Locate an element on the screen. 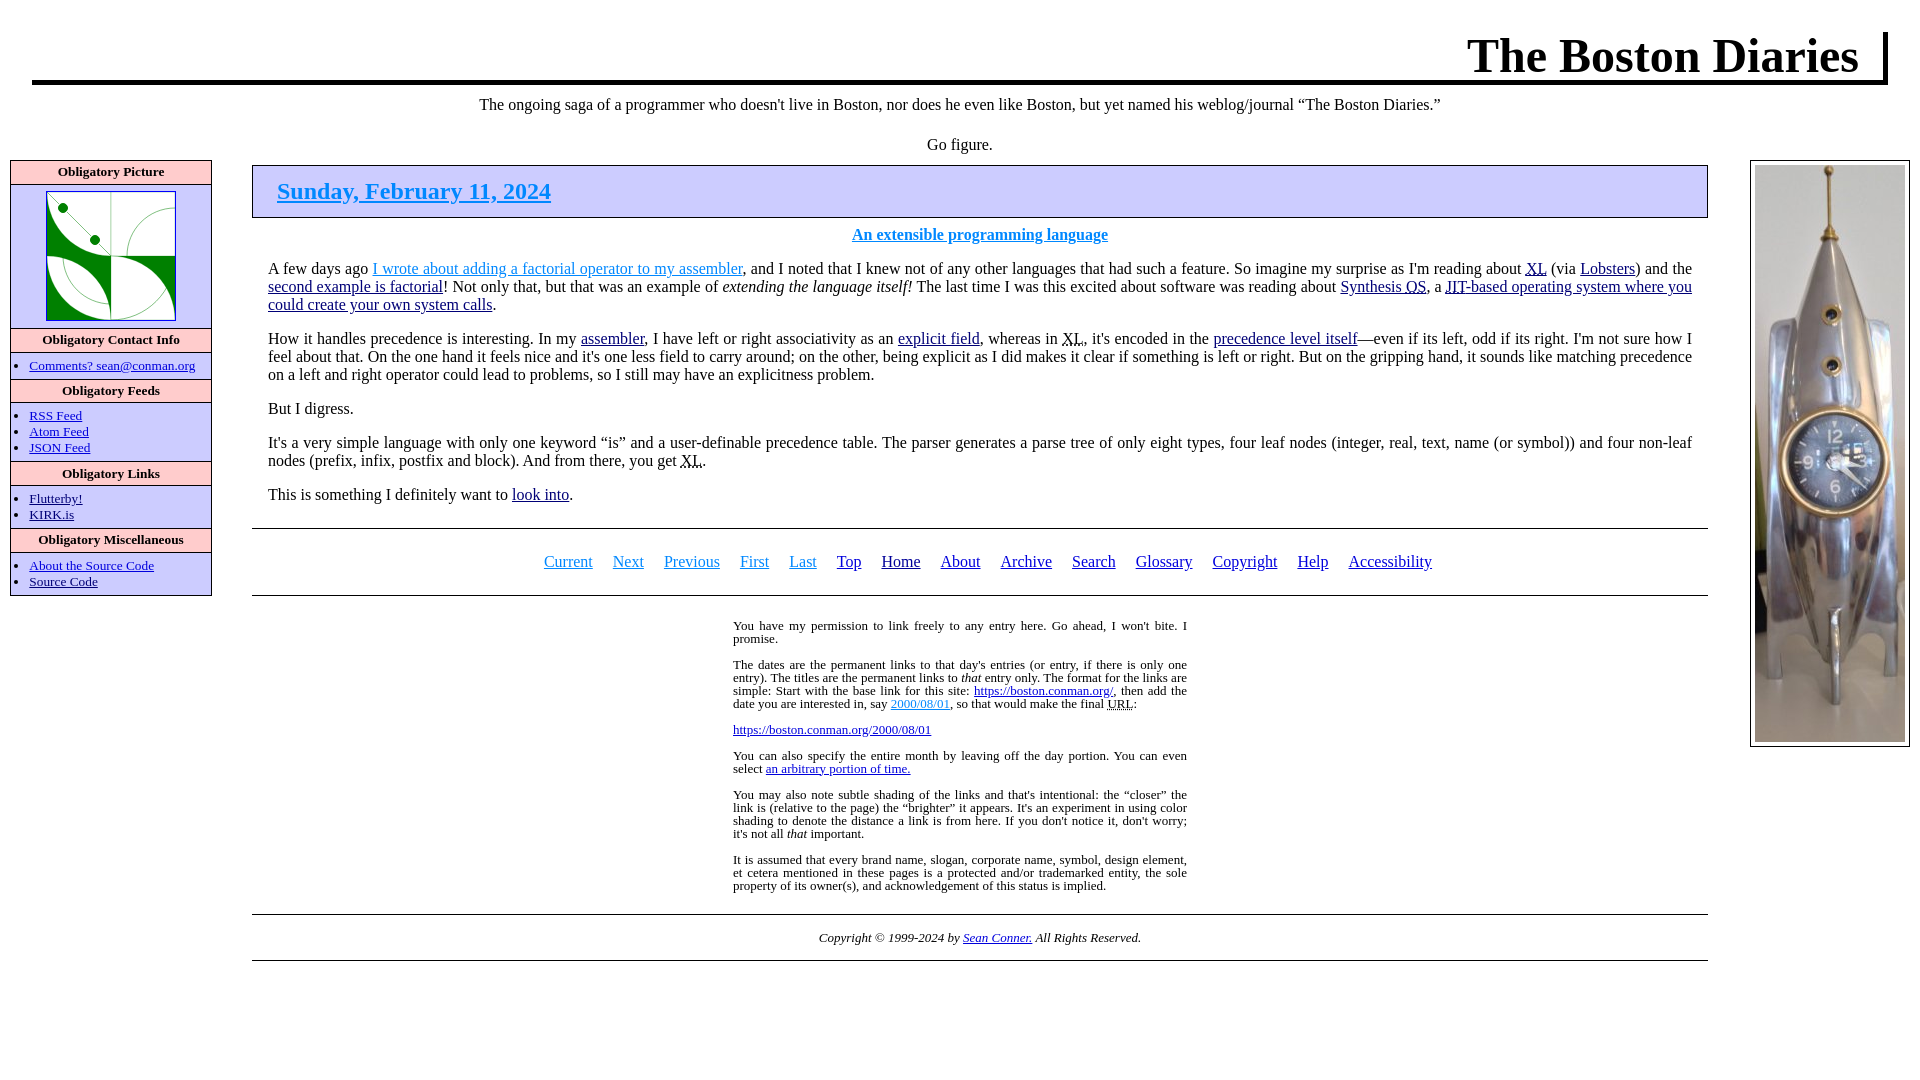 The image size is (1920, 1080). Next is located at coordinates (628, 561).